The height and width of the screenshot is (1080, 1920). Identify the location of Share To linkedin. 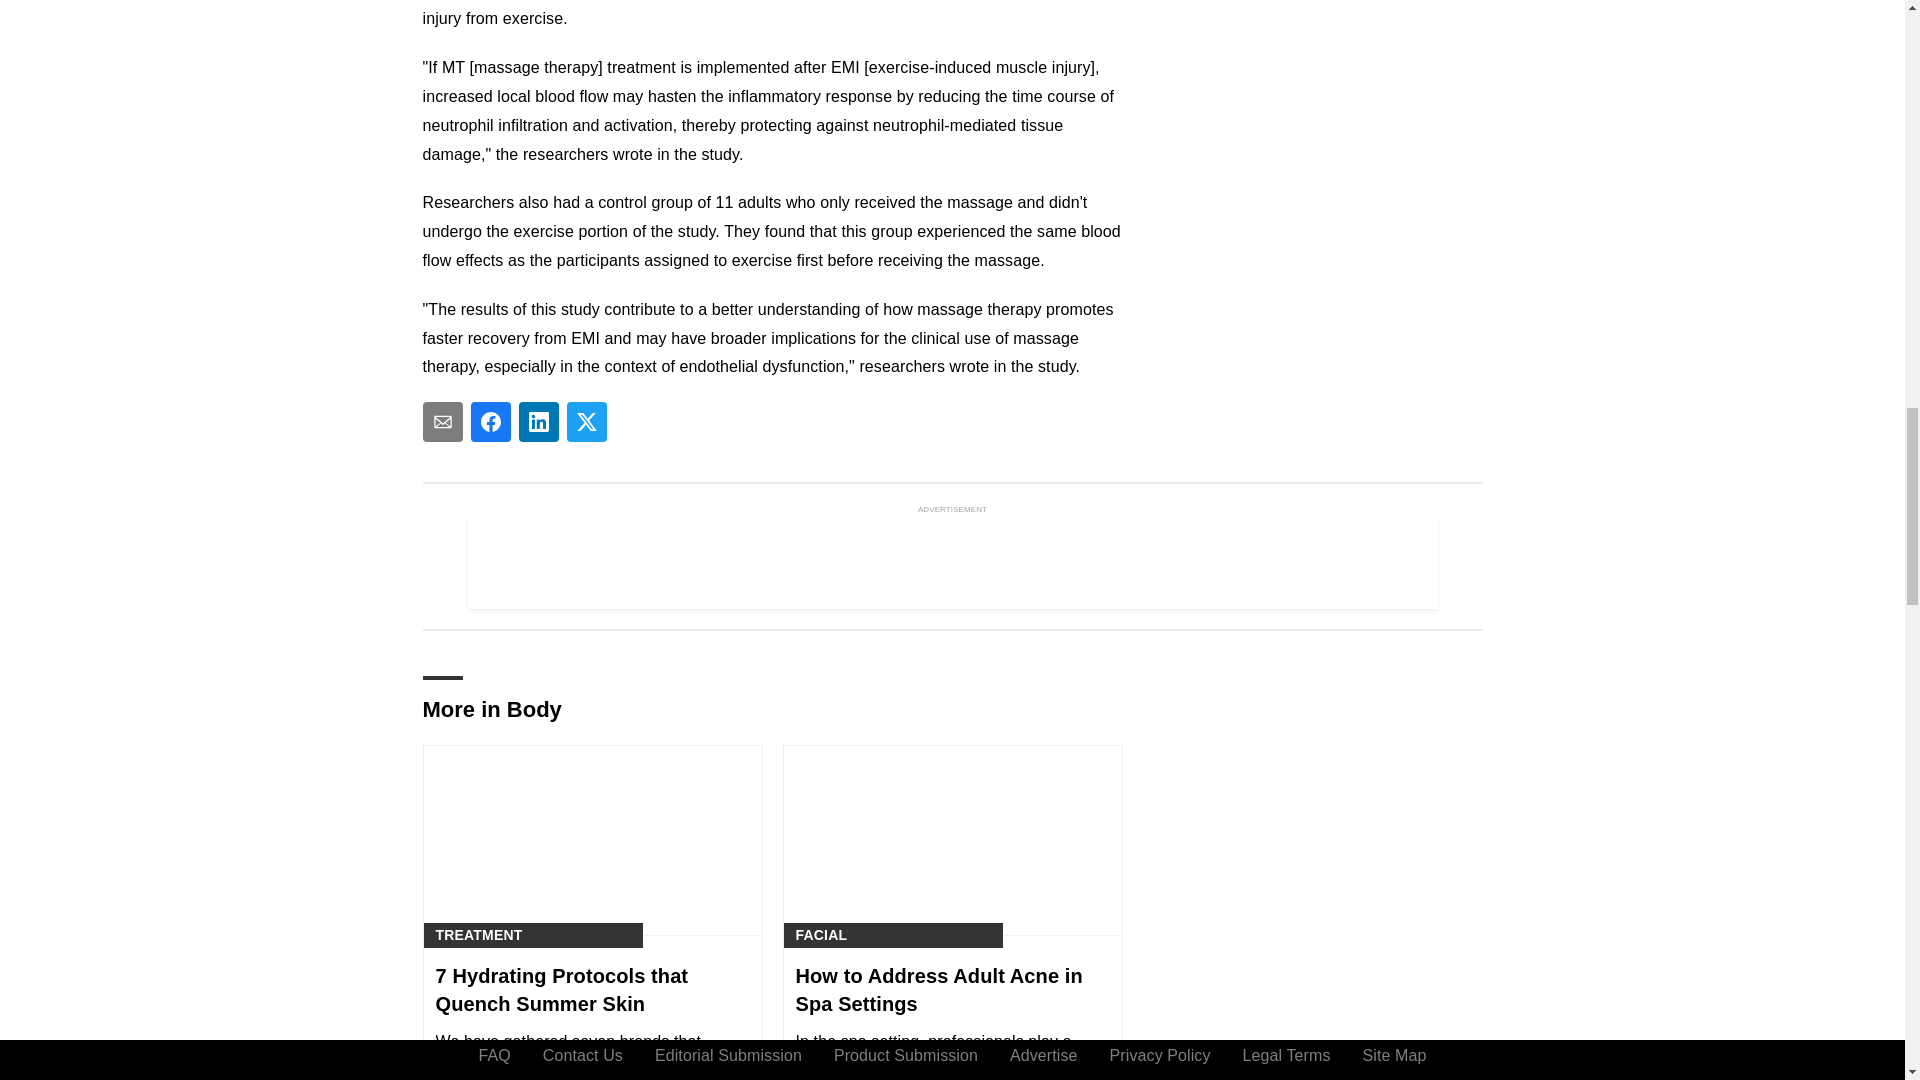
(538, 421).